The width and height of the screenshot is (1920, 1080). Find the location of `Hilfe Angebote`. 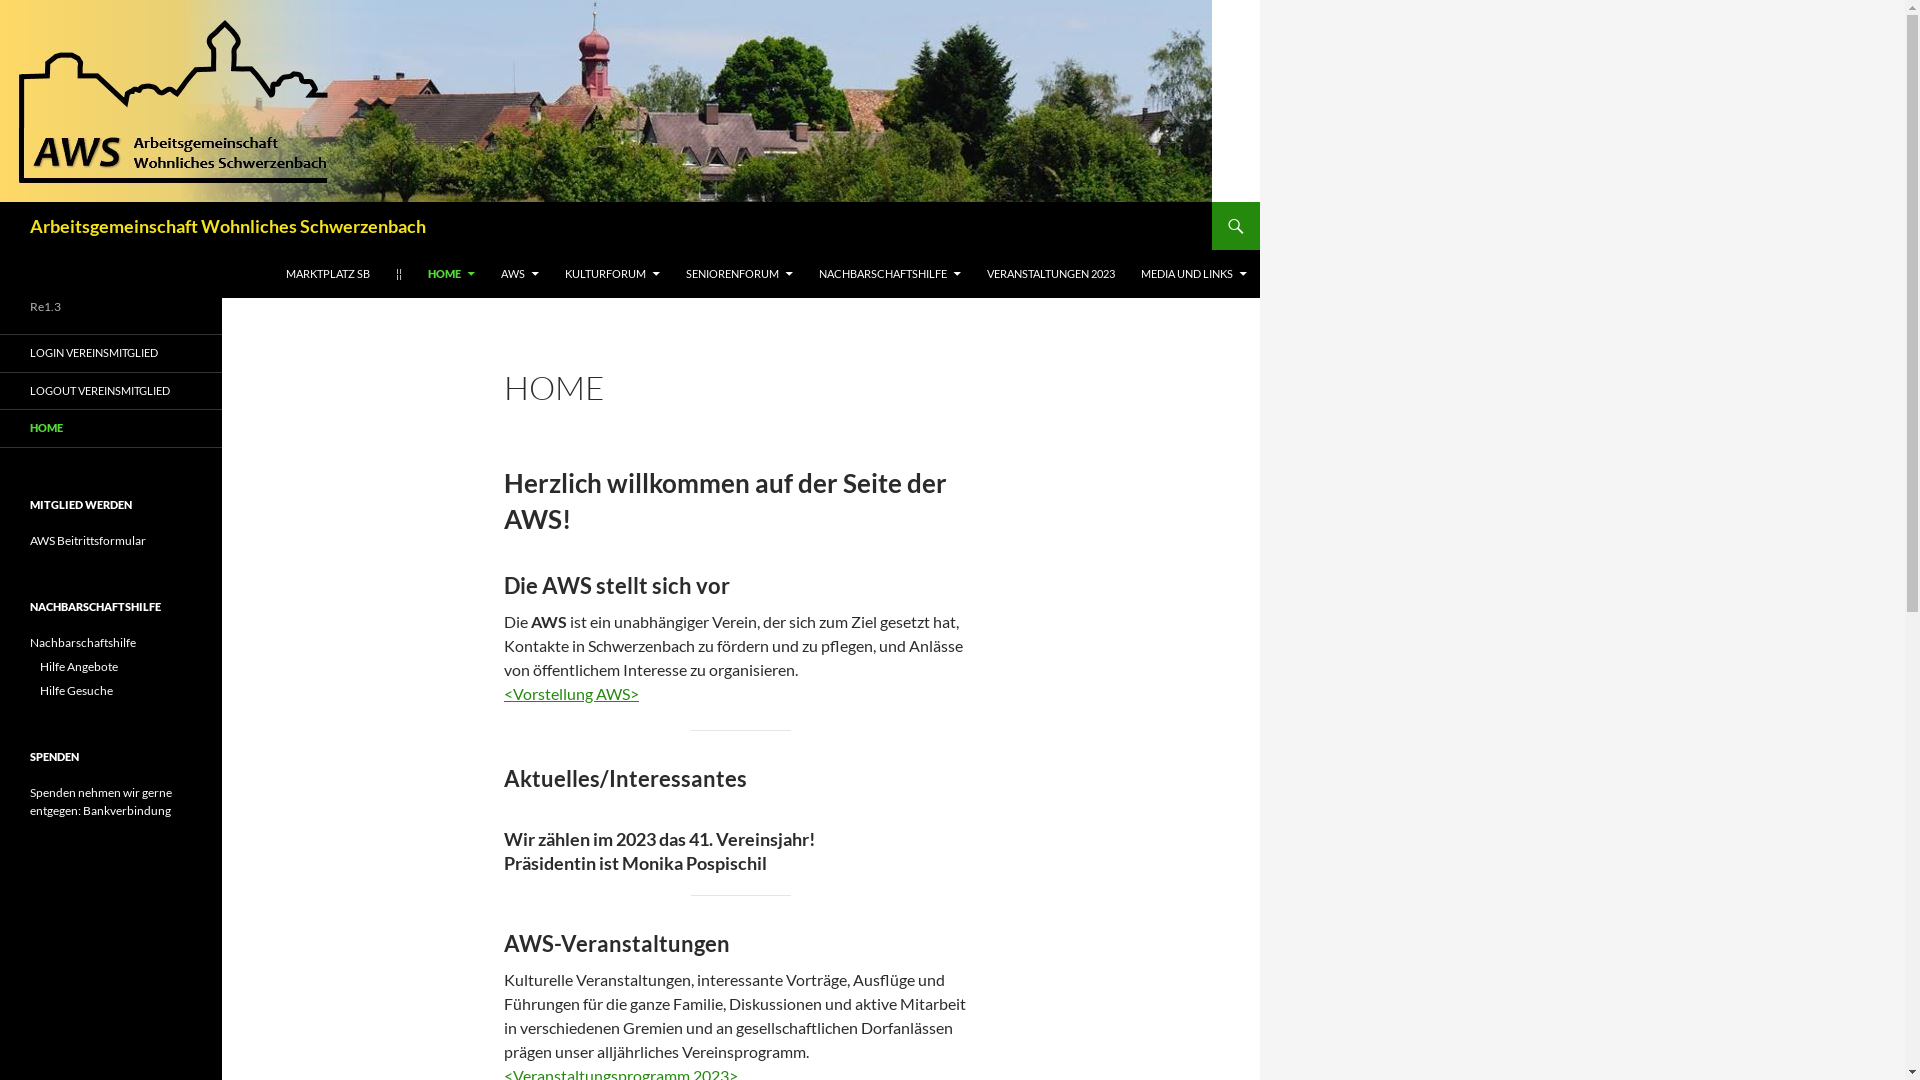

Hilfe Angebote is located at coordinates (79, 666).